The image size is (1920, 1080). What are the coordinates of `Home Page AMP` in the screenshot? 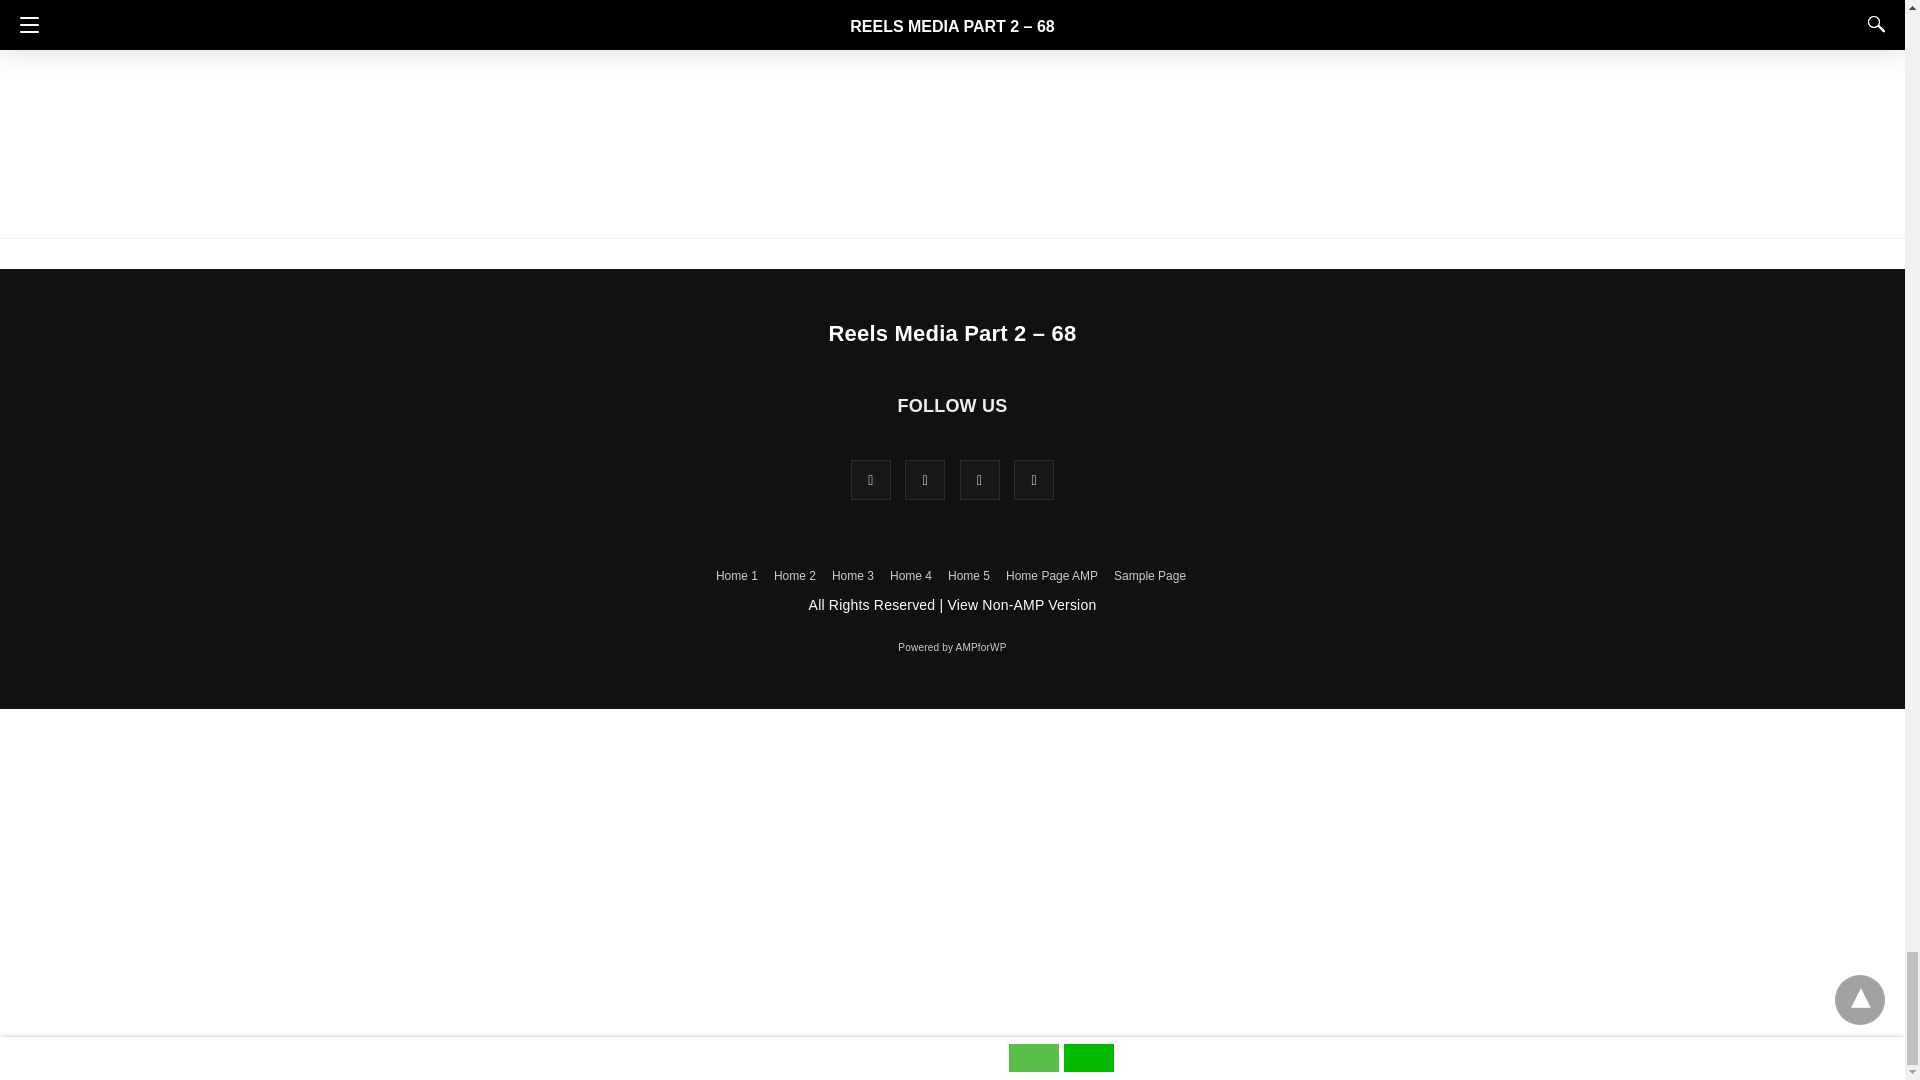 It's located at (1052, 576).